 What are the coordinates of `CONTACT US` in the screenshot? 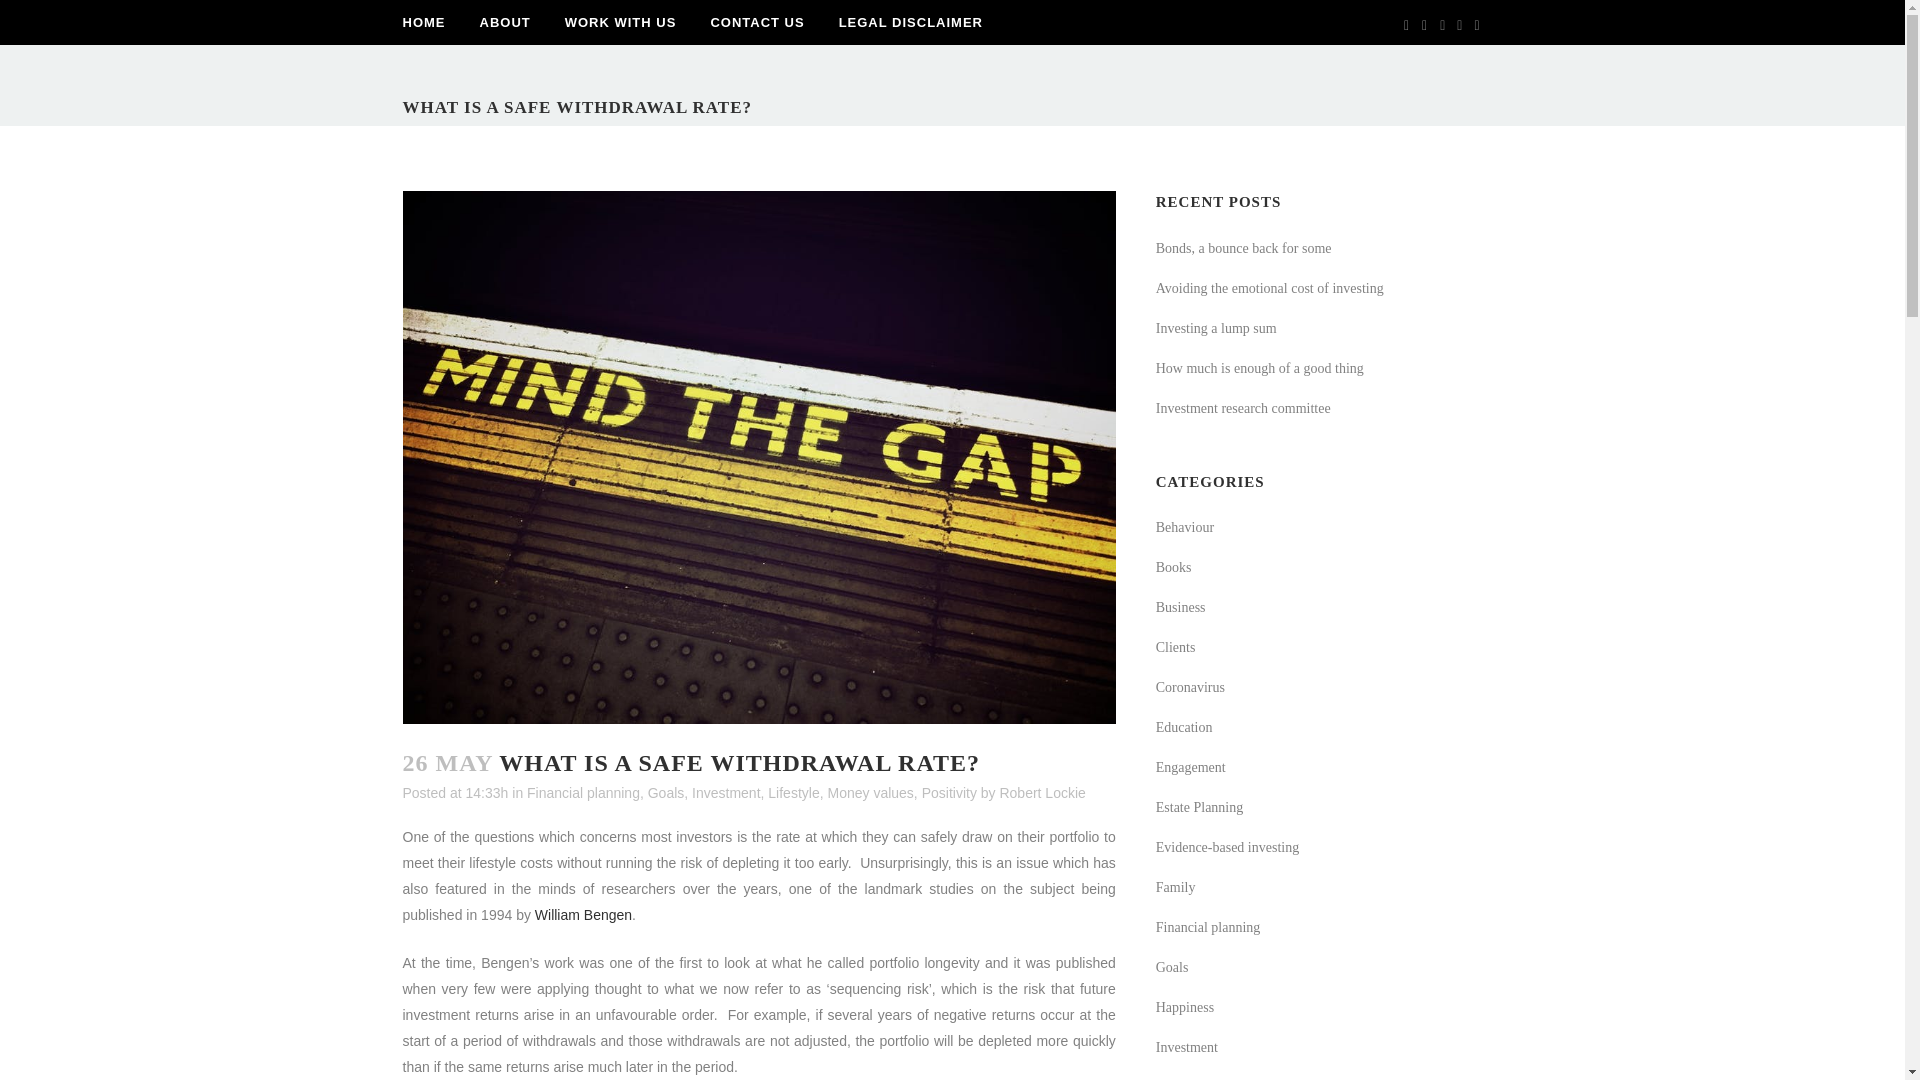 It's located at (757, 22).